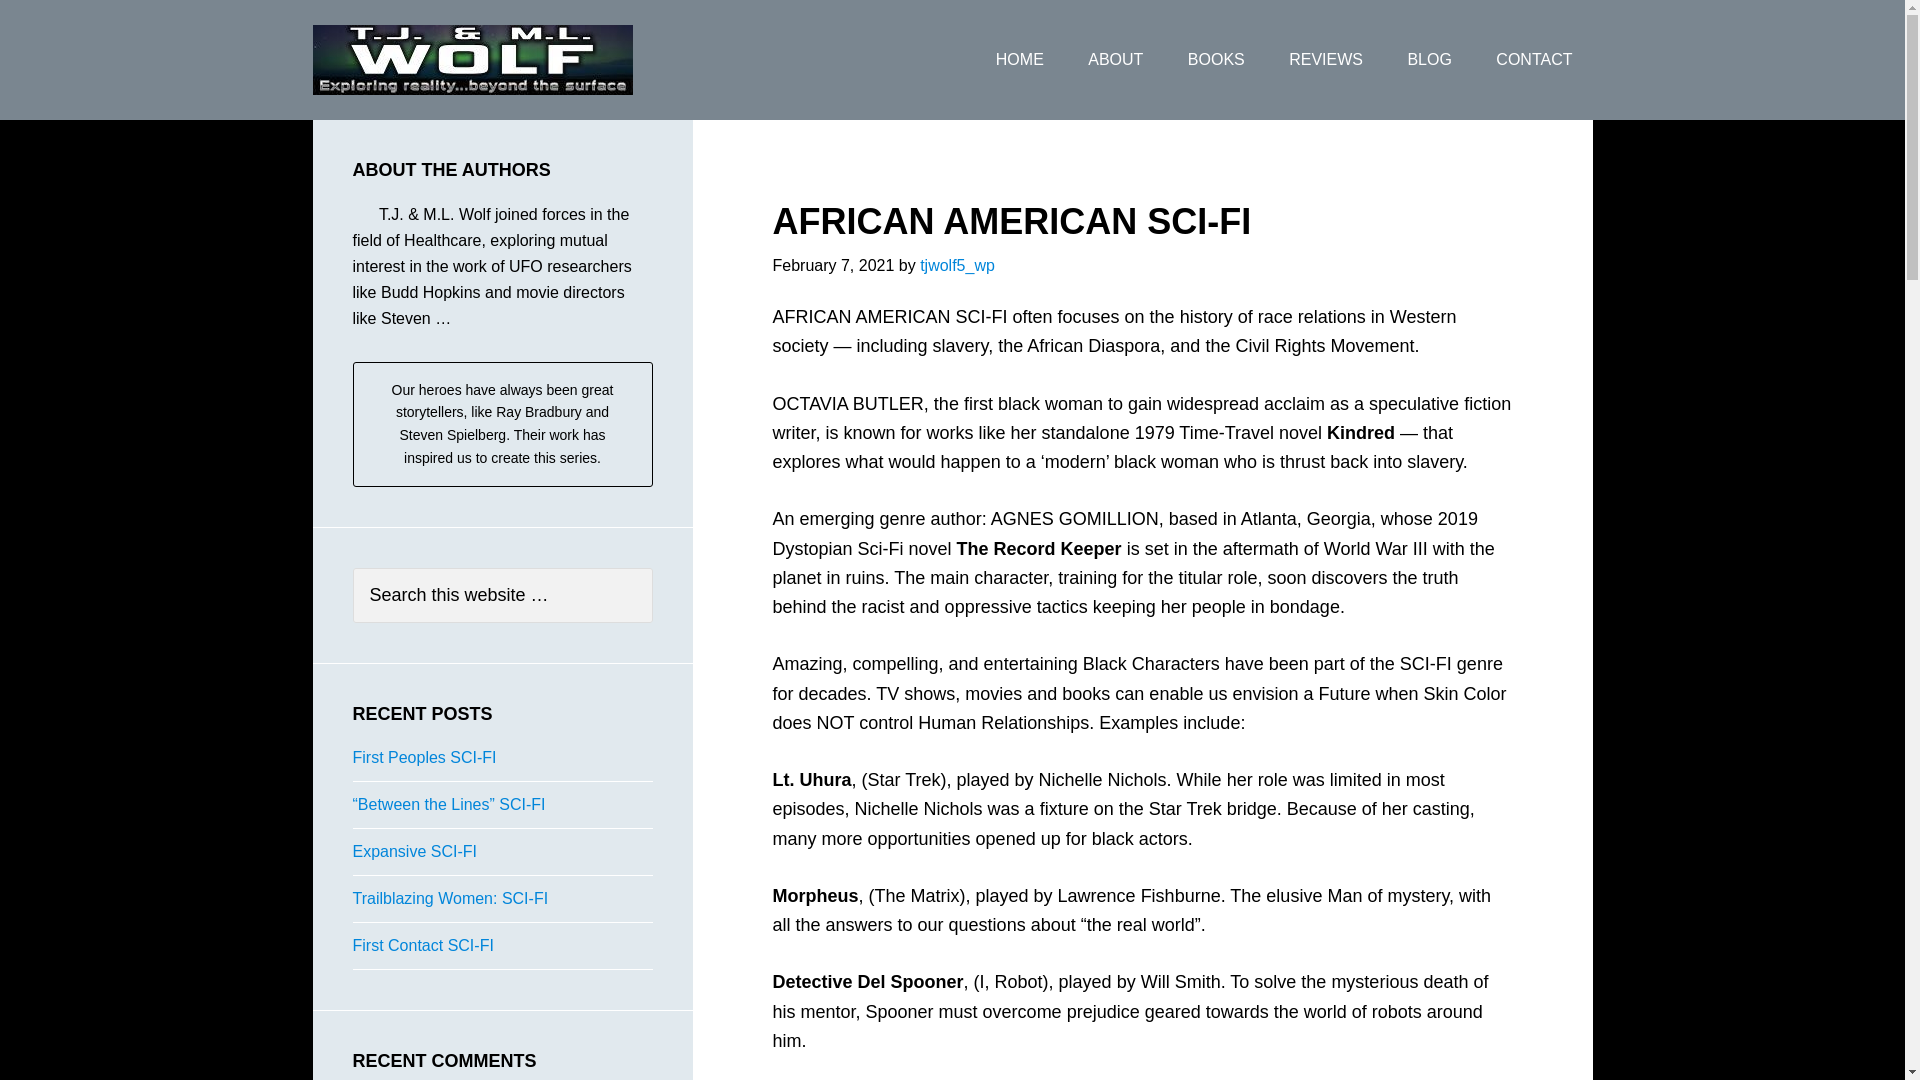  What do you see at coordinates (422, 945) in the screenshot?
I see `First Contact SCI-FI` at bounding box center [422, 945].